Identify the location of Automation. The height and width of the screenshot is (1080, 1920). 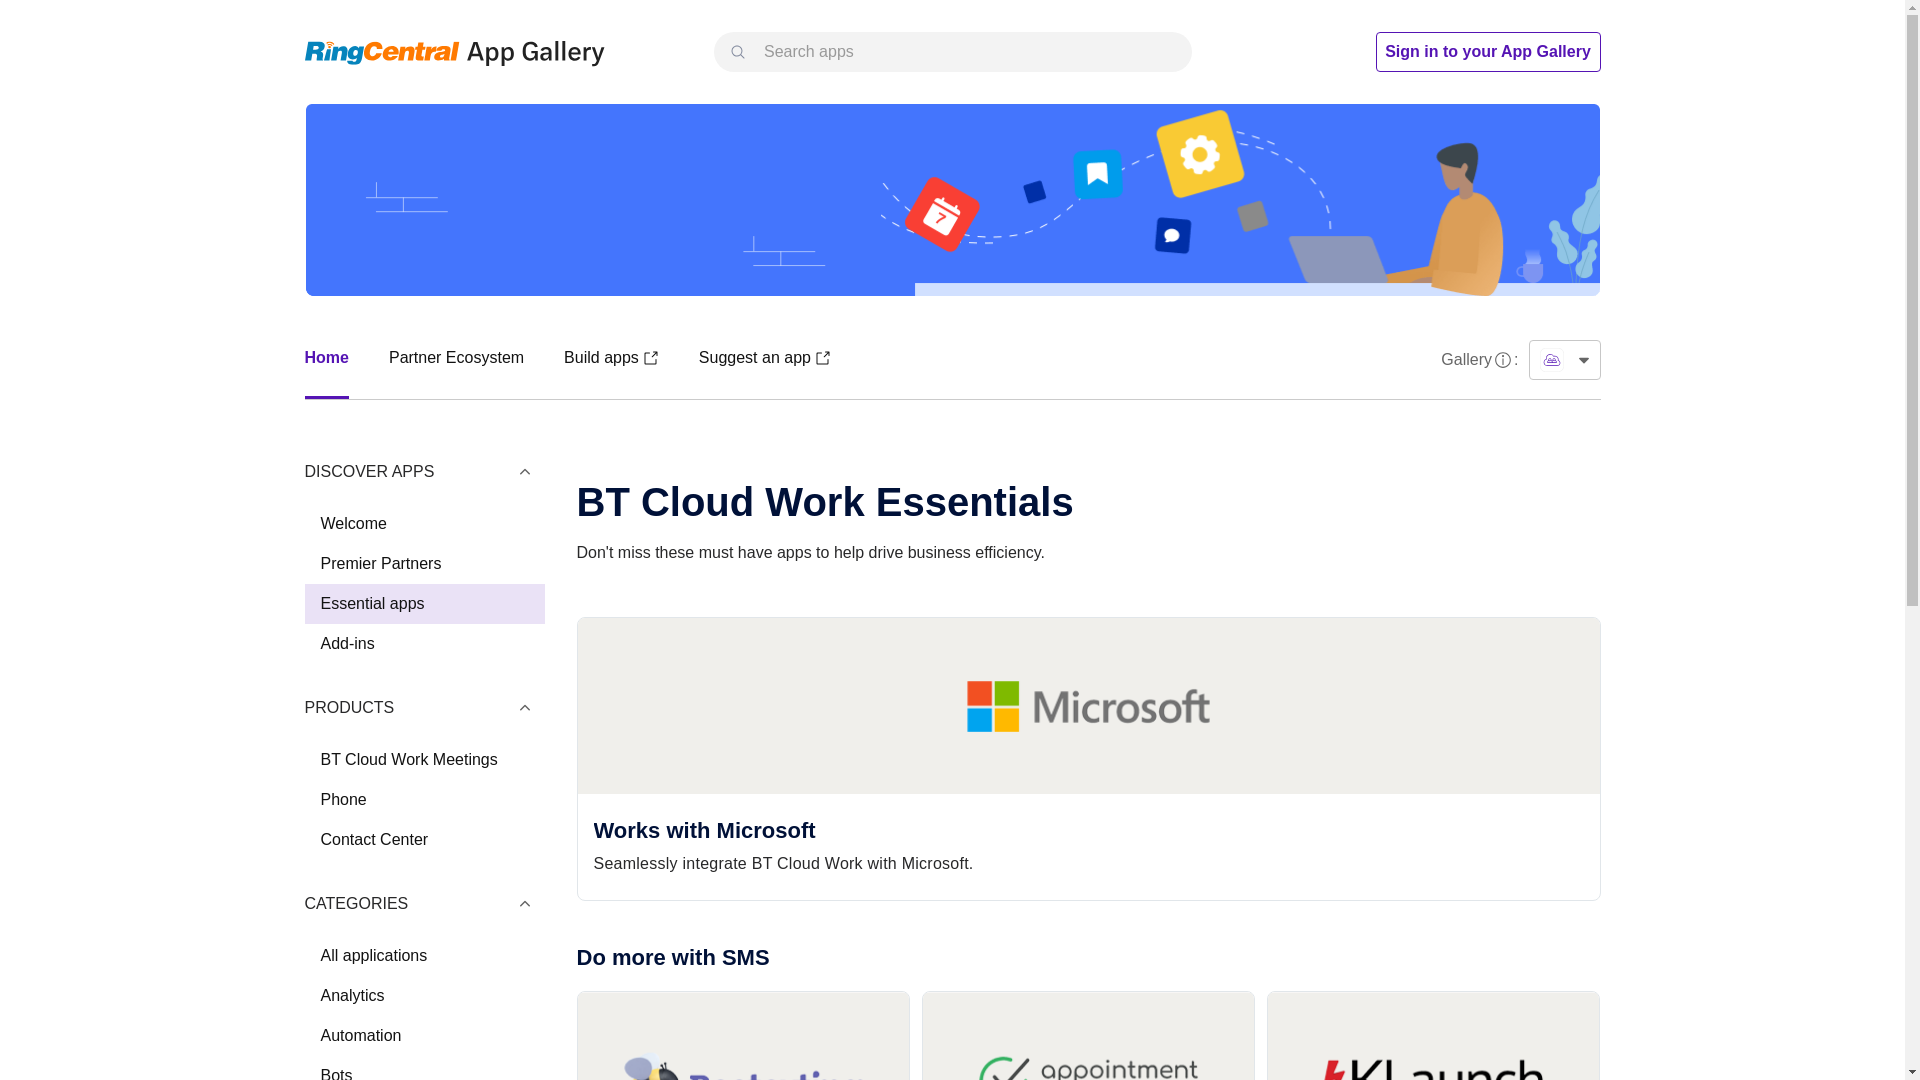
(423, 1036).